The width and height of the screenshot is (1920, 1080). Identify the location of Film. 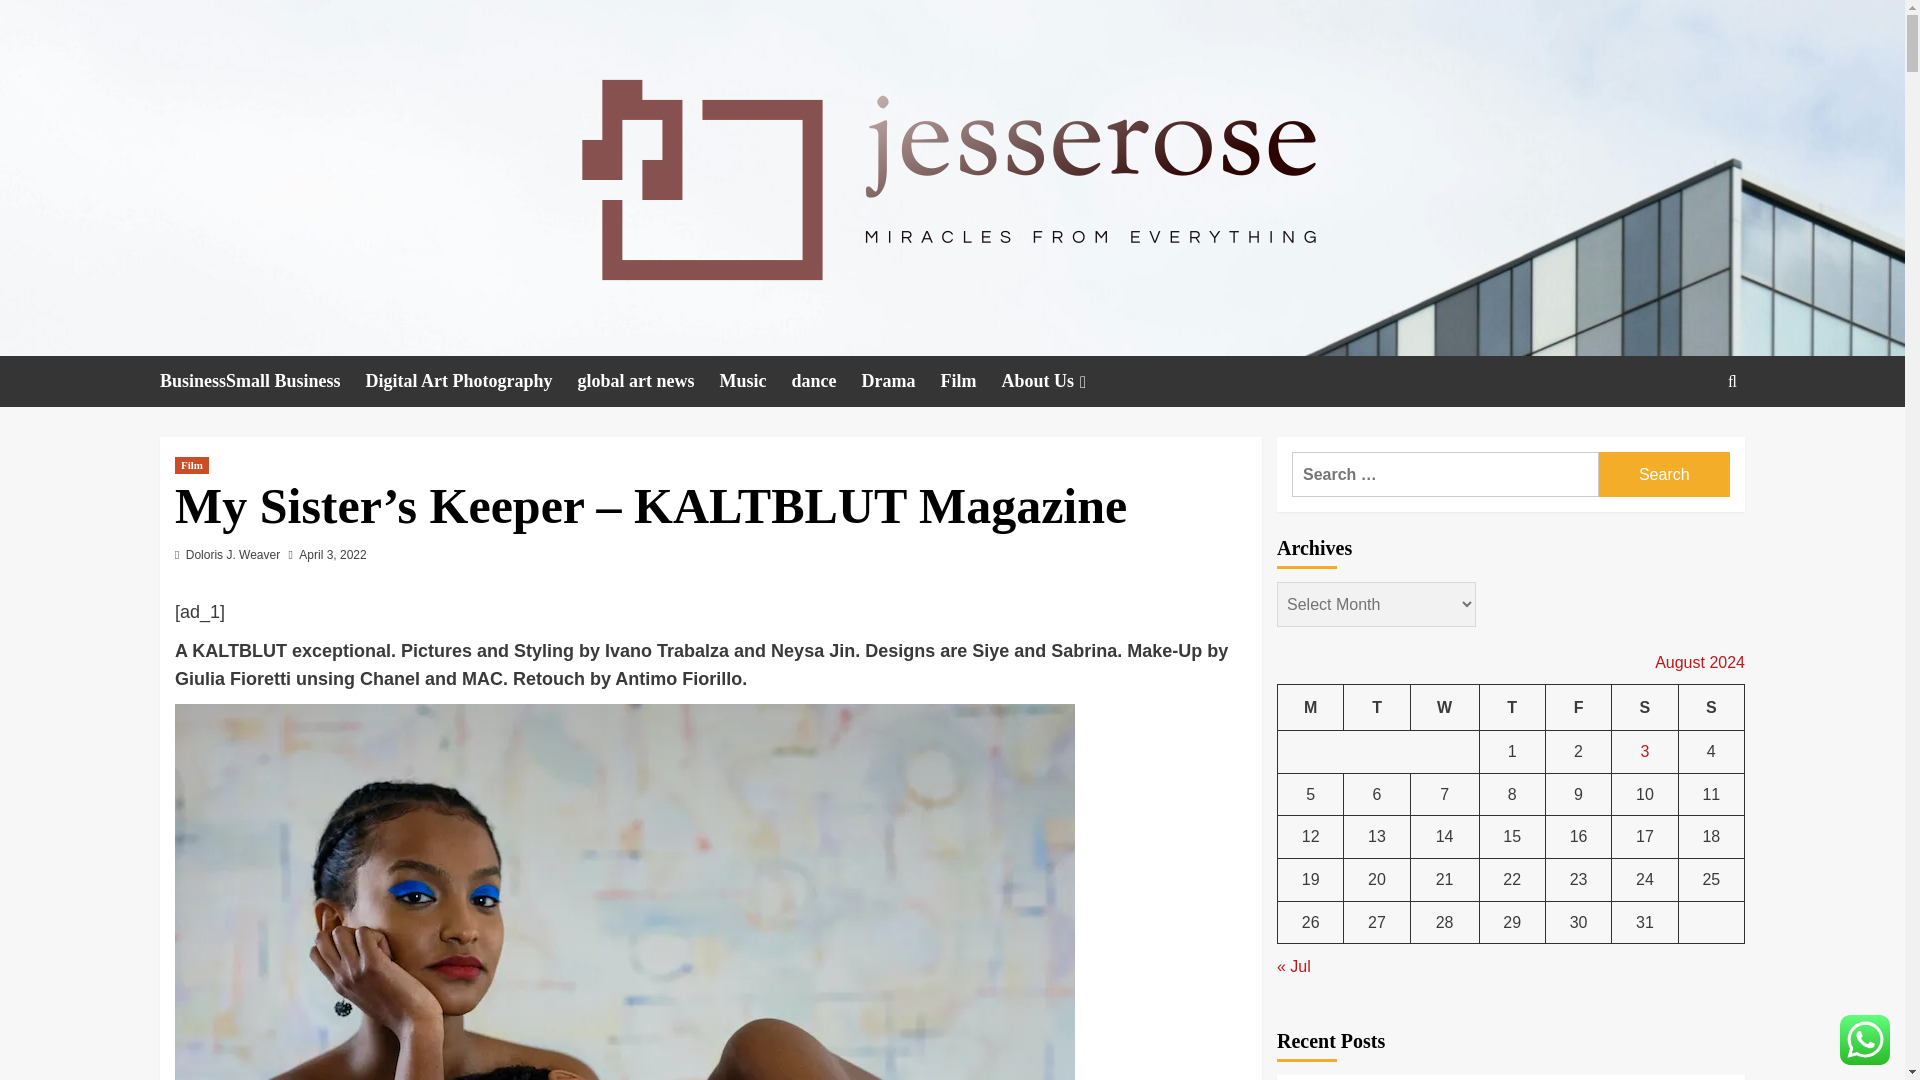
(971, 382).